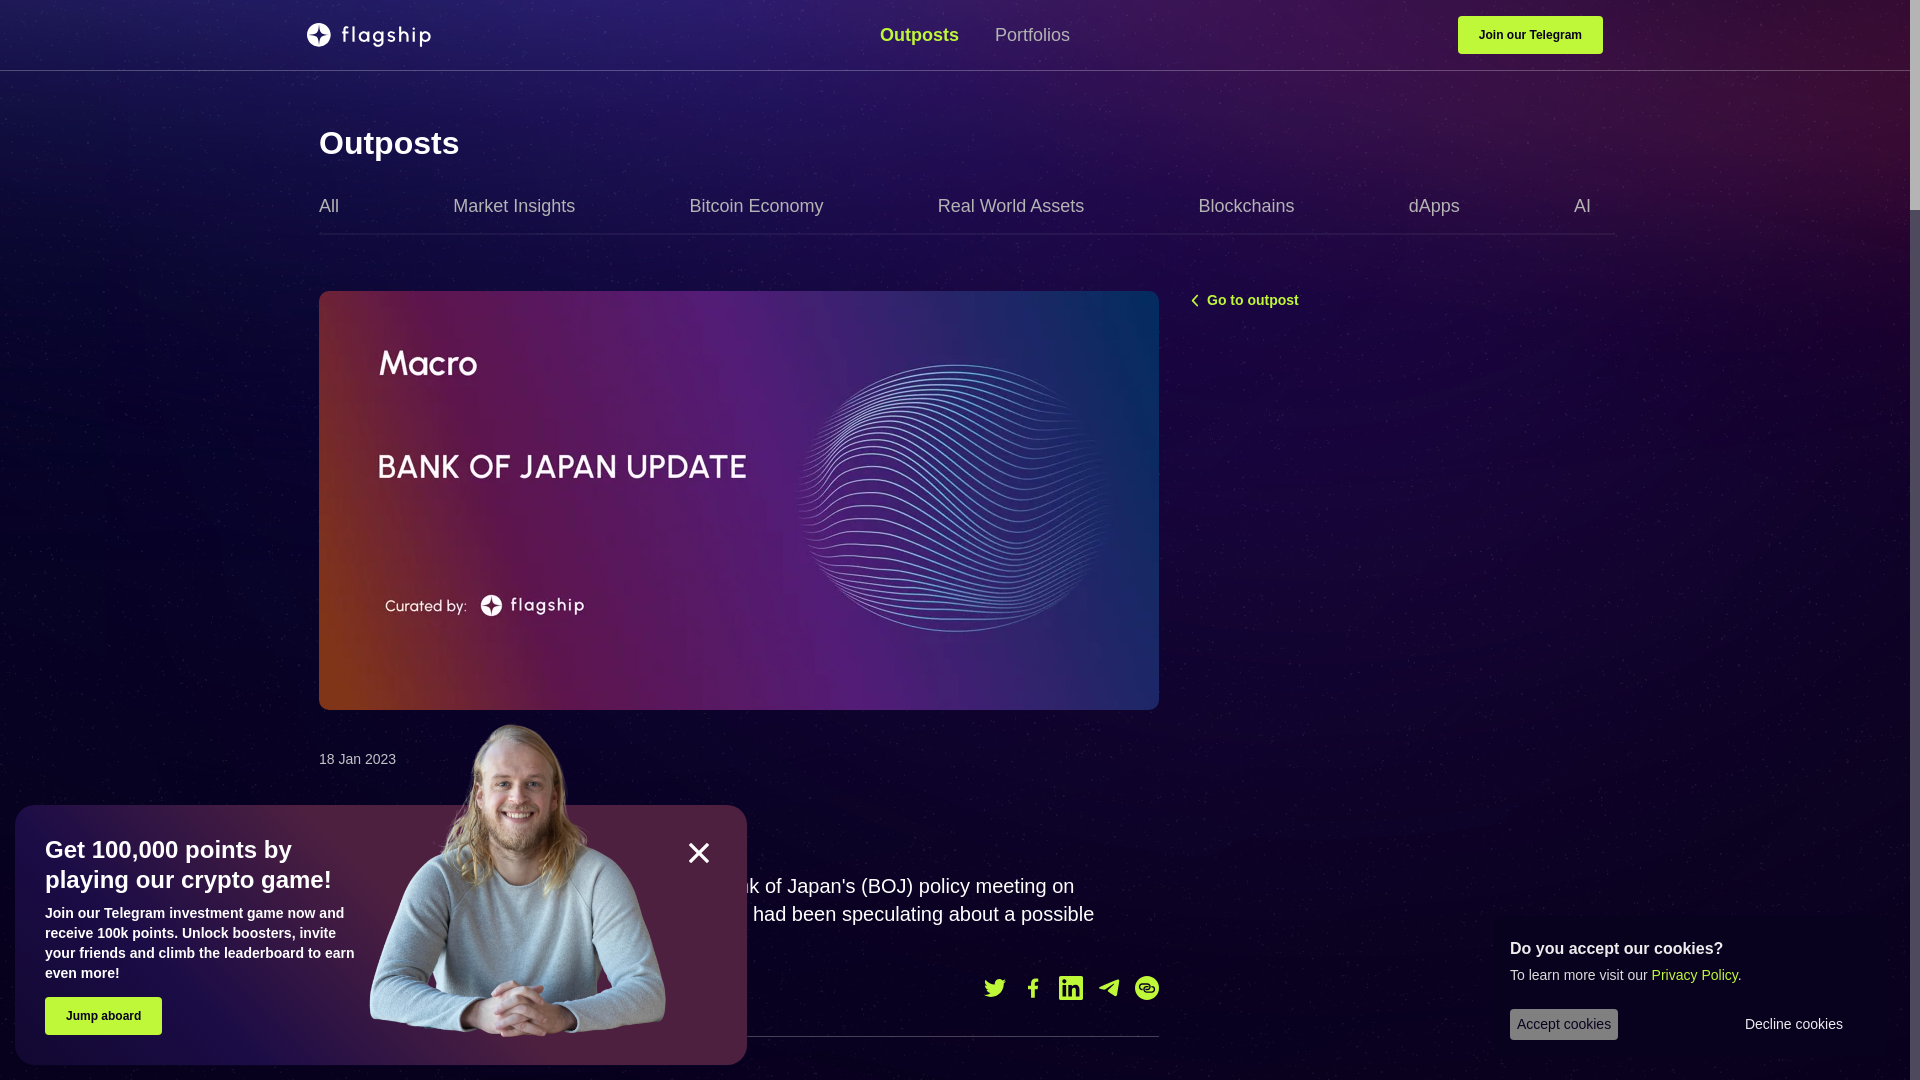  What do you see at coordinates (1032, 34) in the screenshot?
I see `Portfolios` at bounding box center [1032, 34].